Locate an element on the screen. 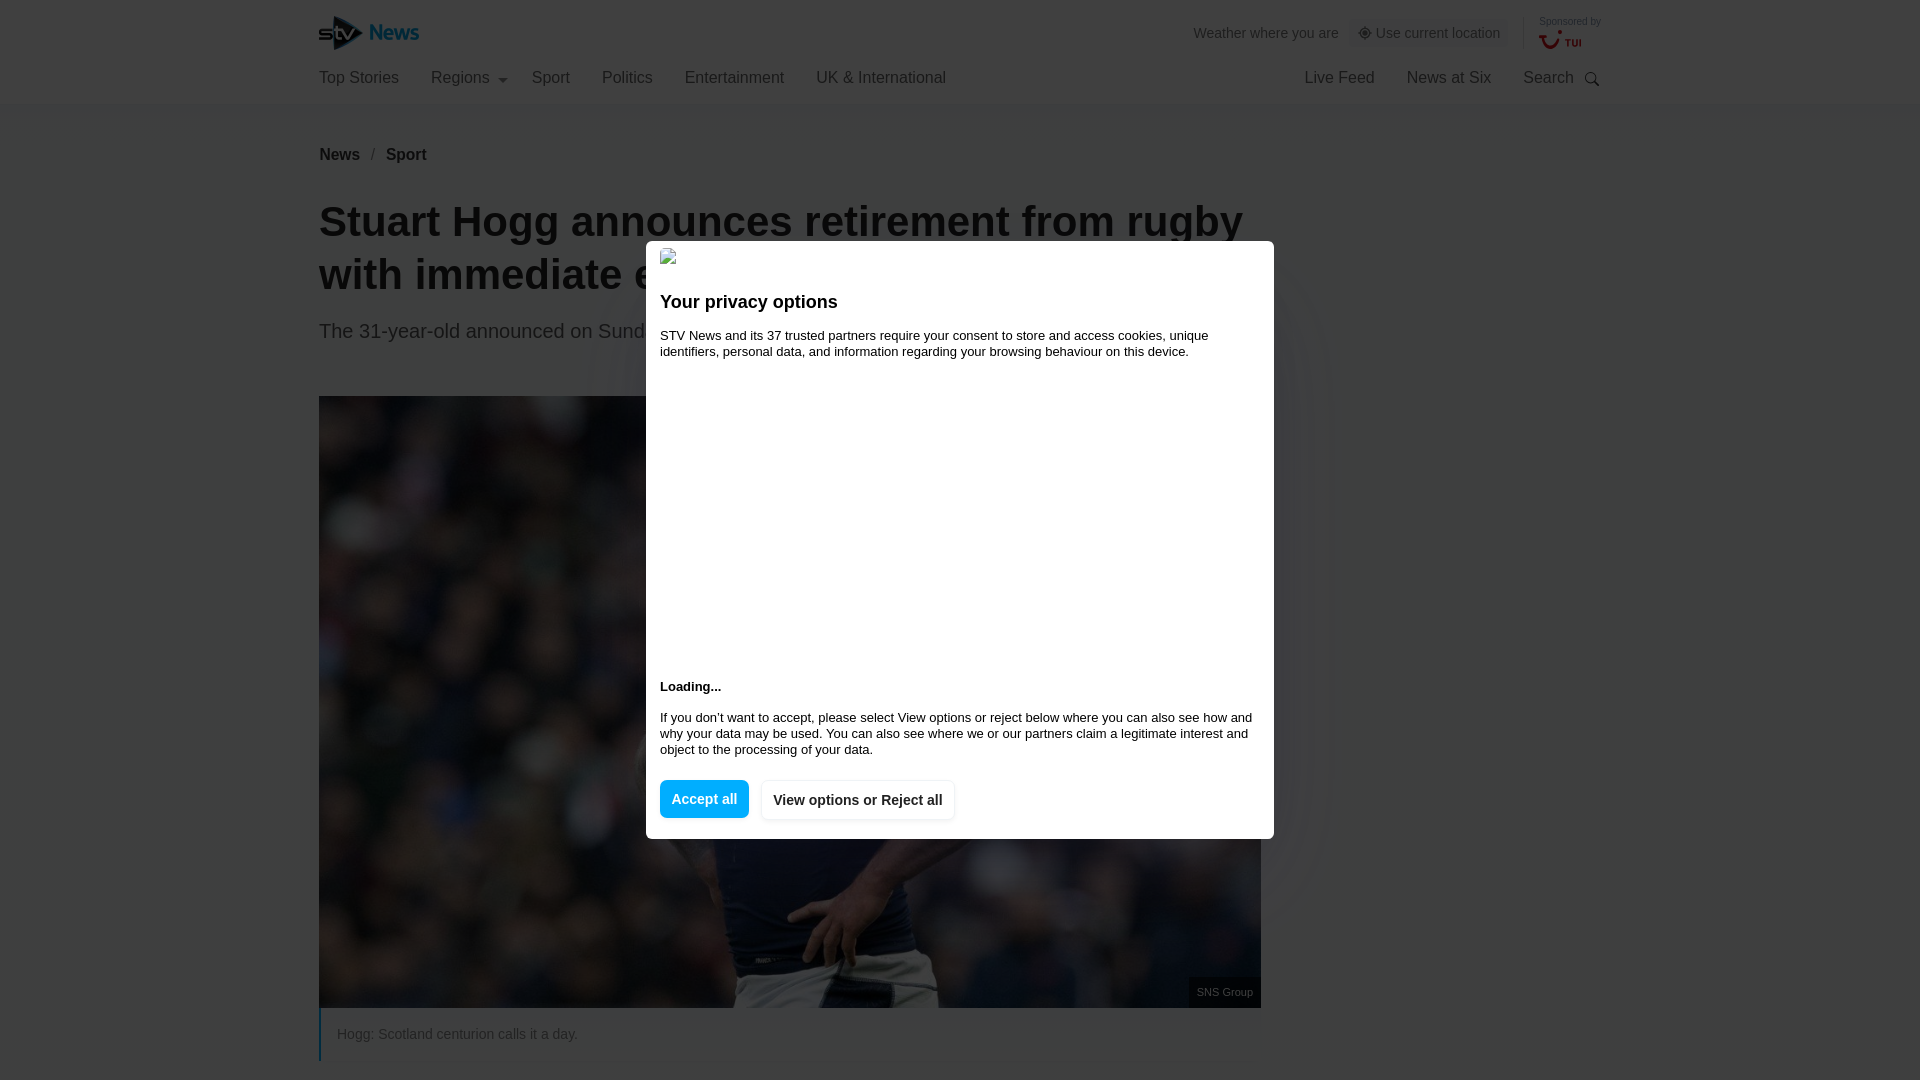 The width and height of the screenshot is (1920, 1080). News at Six is located at coordinates (1449, 76).